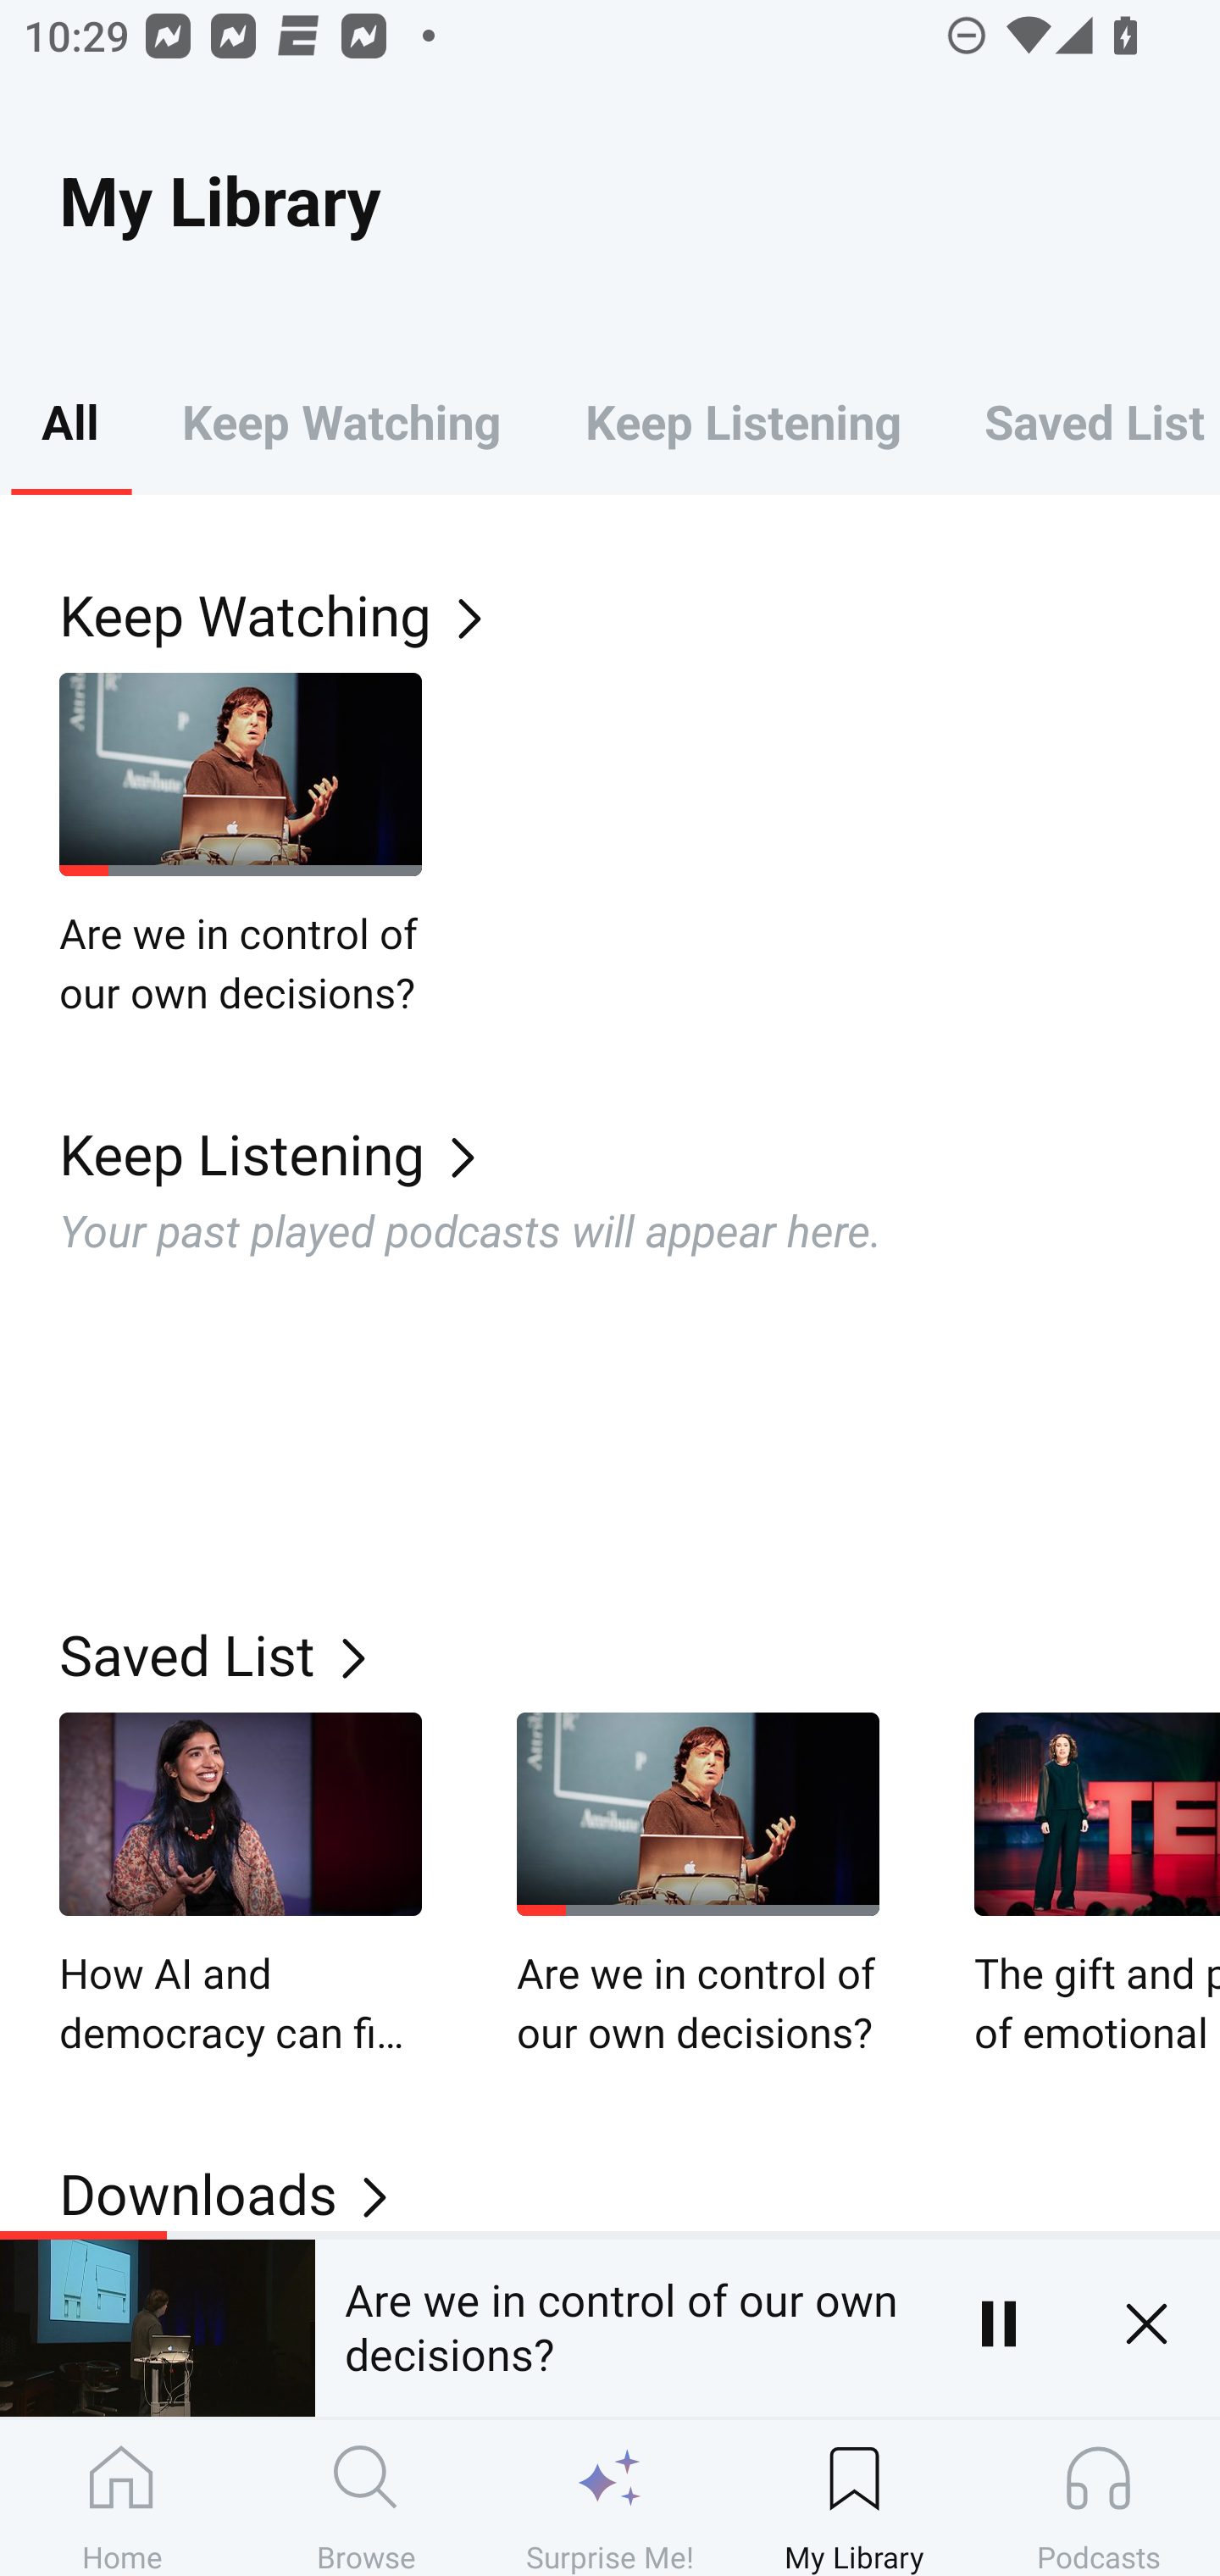 This screenshot has width=1220, height=2576. Describe the element at coordinates (366, 2497) in the screenshot. I see `Browse` at that location.